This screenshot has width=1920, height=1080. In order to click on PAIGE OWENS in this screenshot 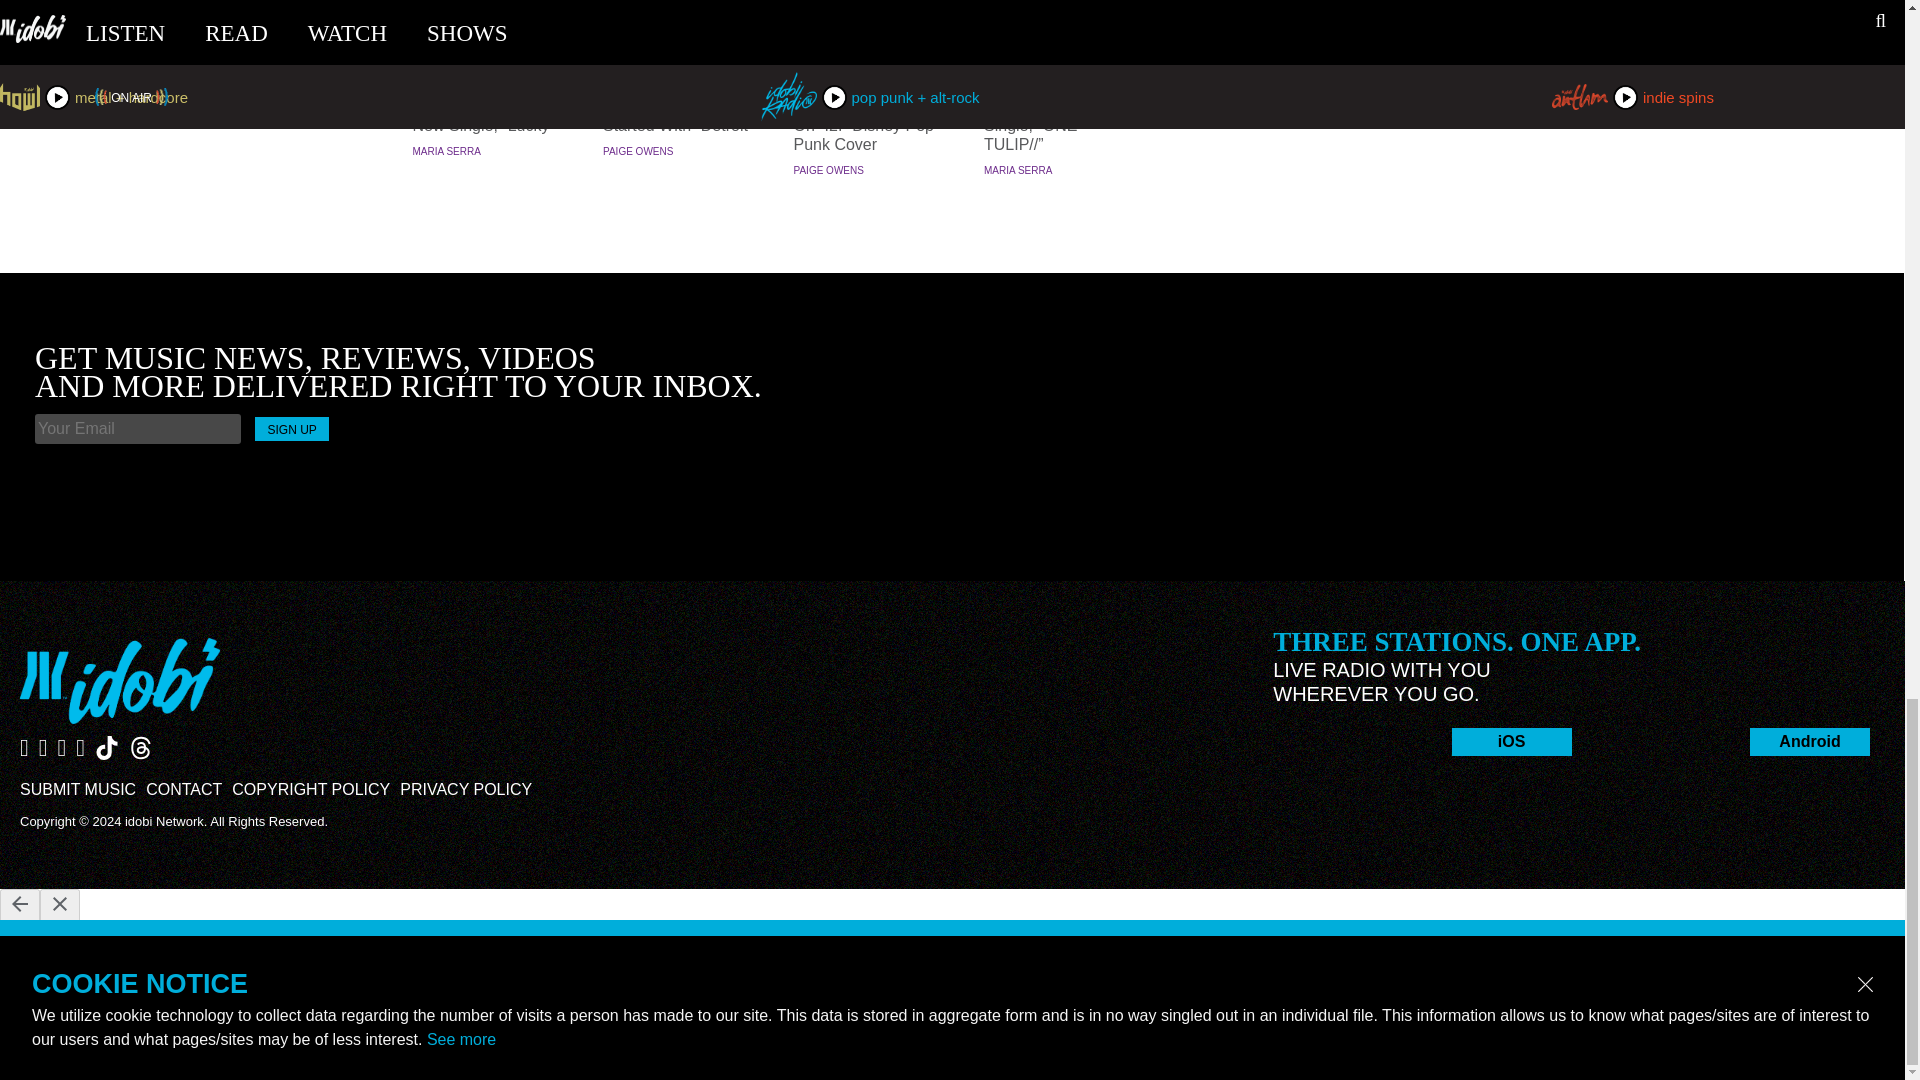, I will do `click(638, 150)`.